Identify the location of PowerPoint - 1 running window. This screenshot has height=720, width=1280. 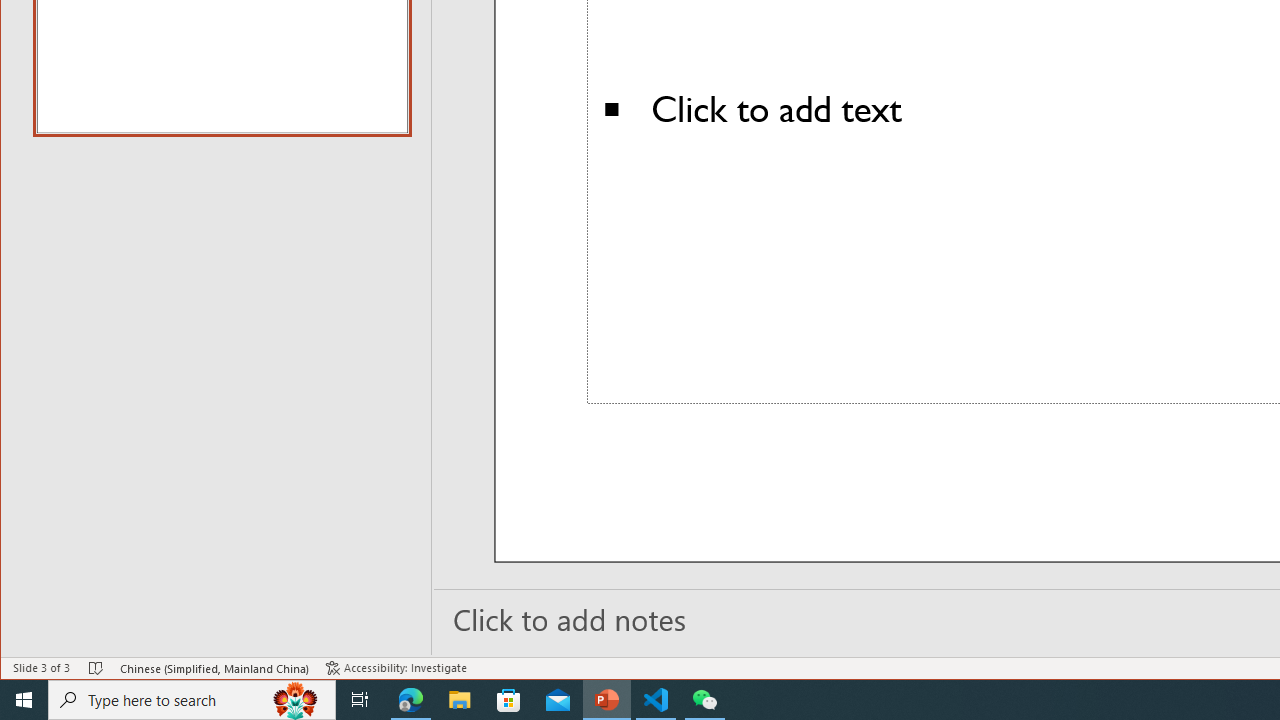
(607, 700).